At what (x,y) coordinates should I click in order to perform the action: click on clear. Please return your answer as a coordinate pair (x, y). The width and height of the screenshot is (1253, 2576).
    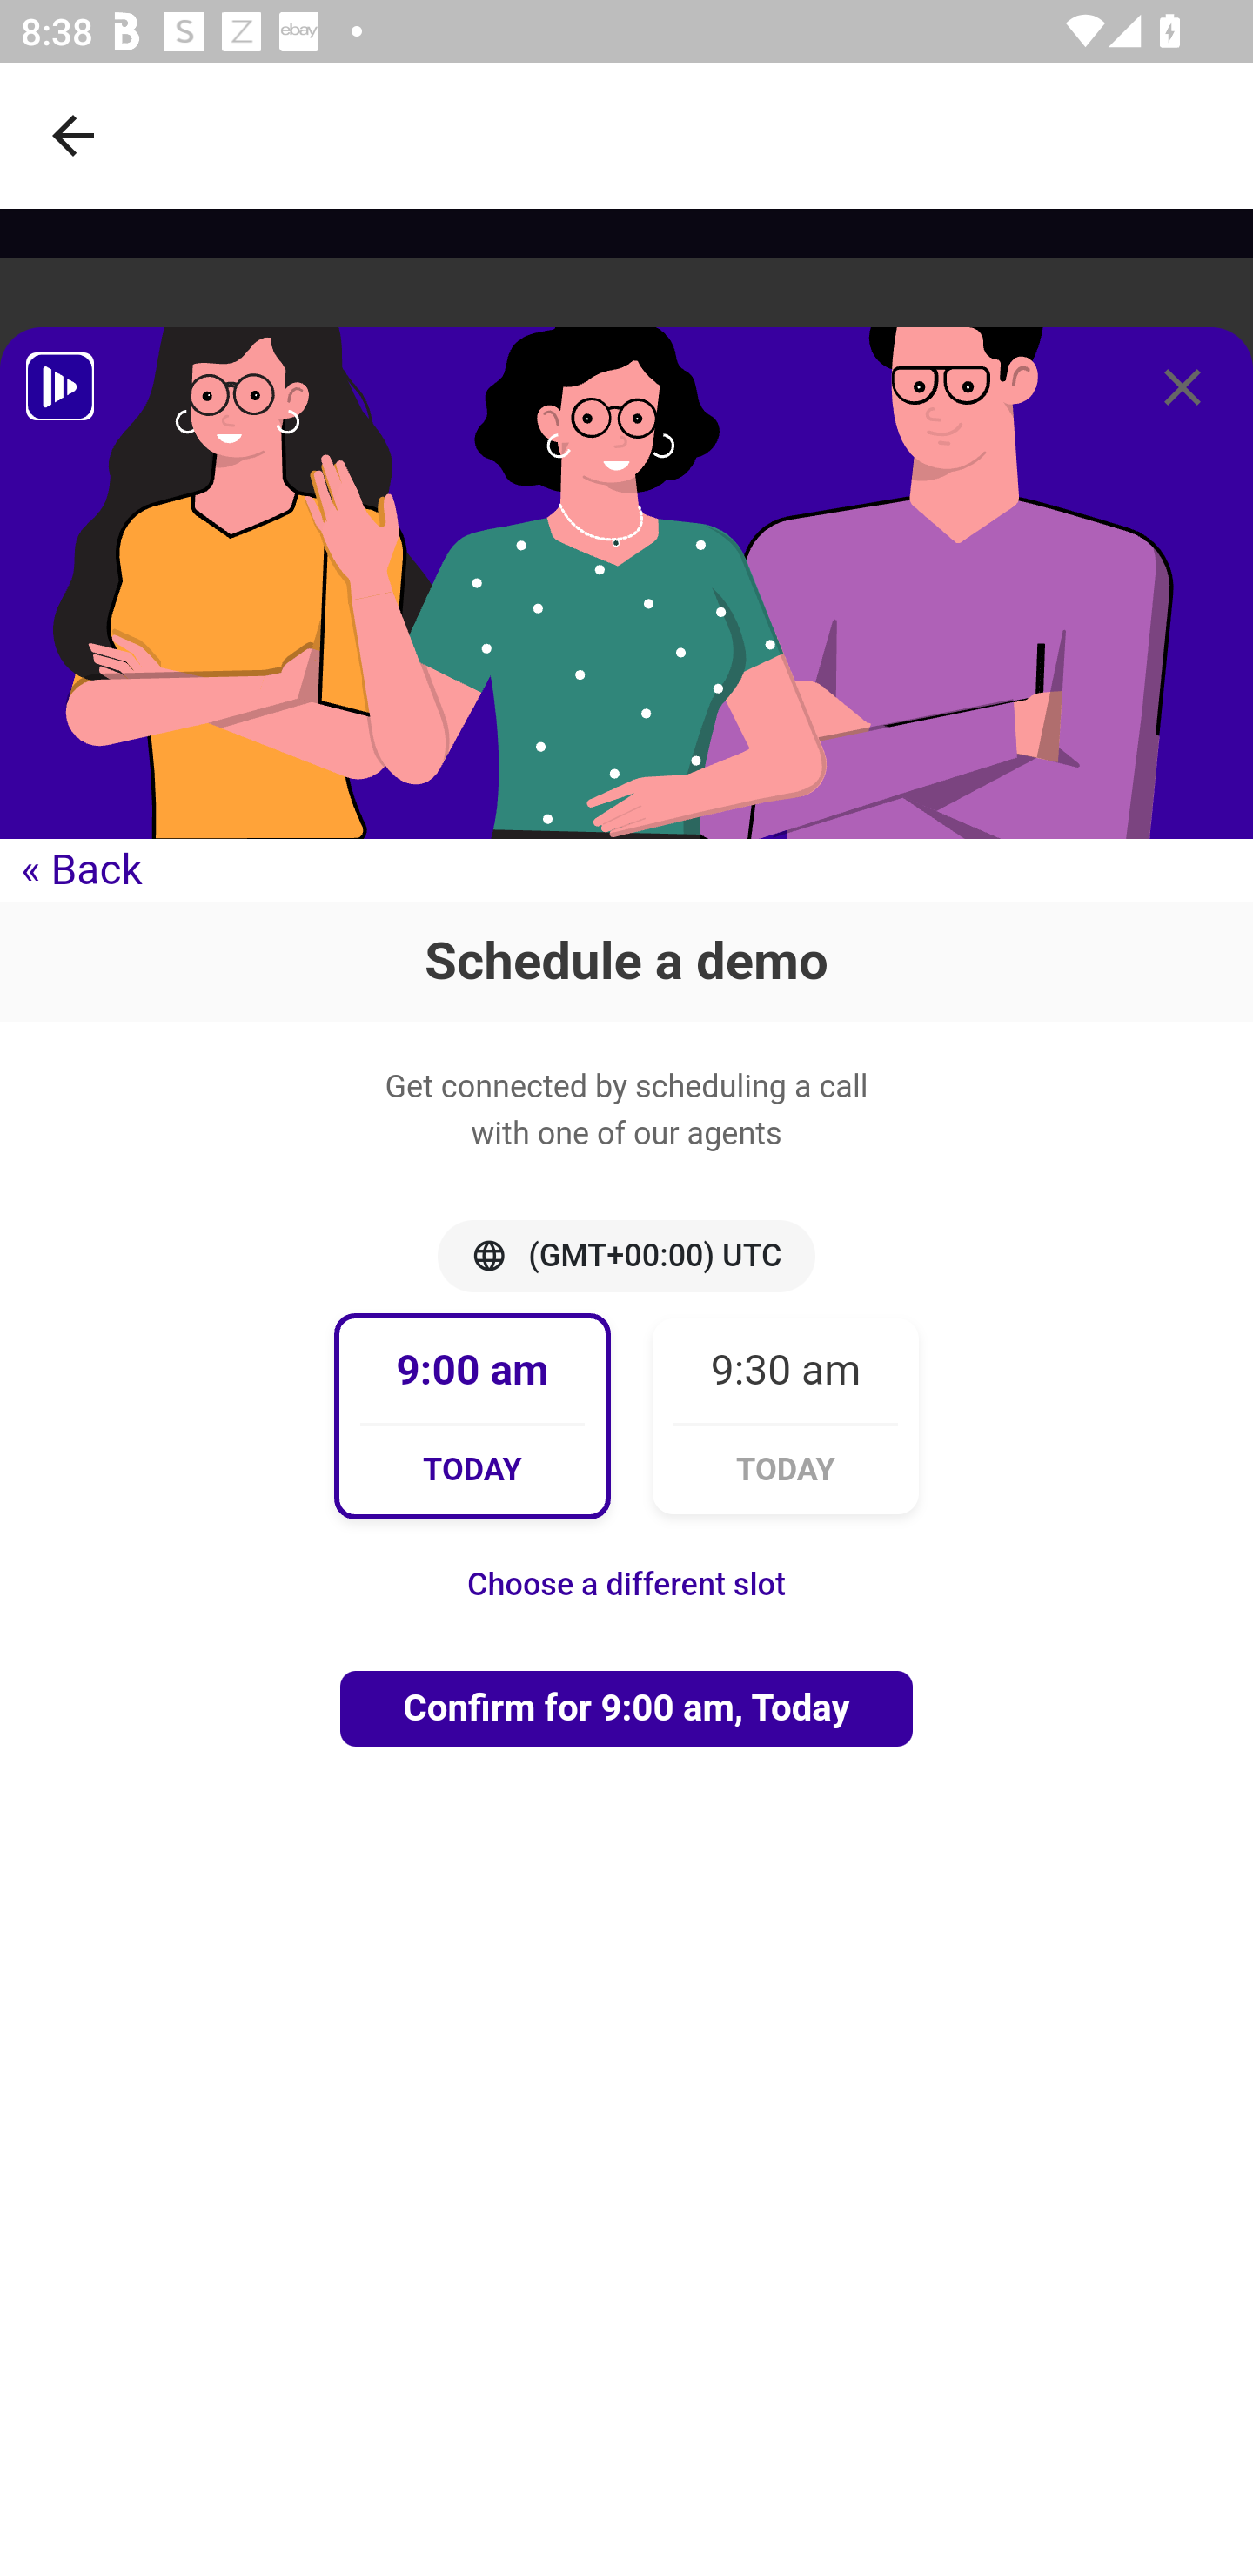
    Looking at the image, I should click on (1183, 387).